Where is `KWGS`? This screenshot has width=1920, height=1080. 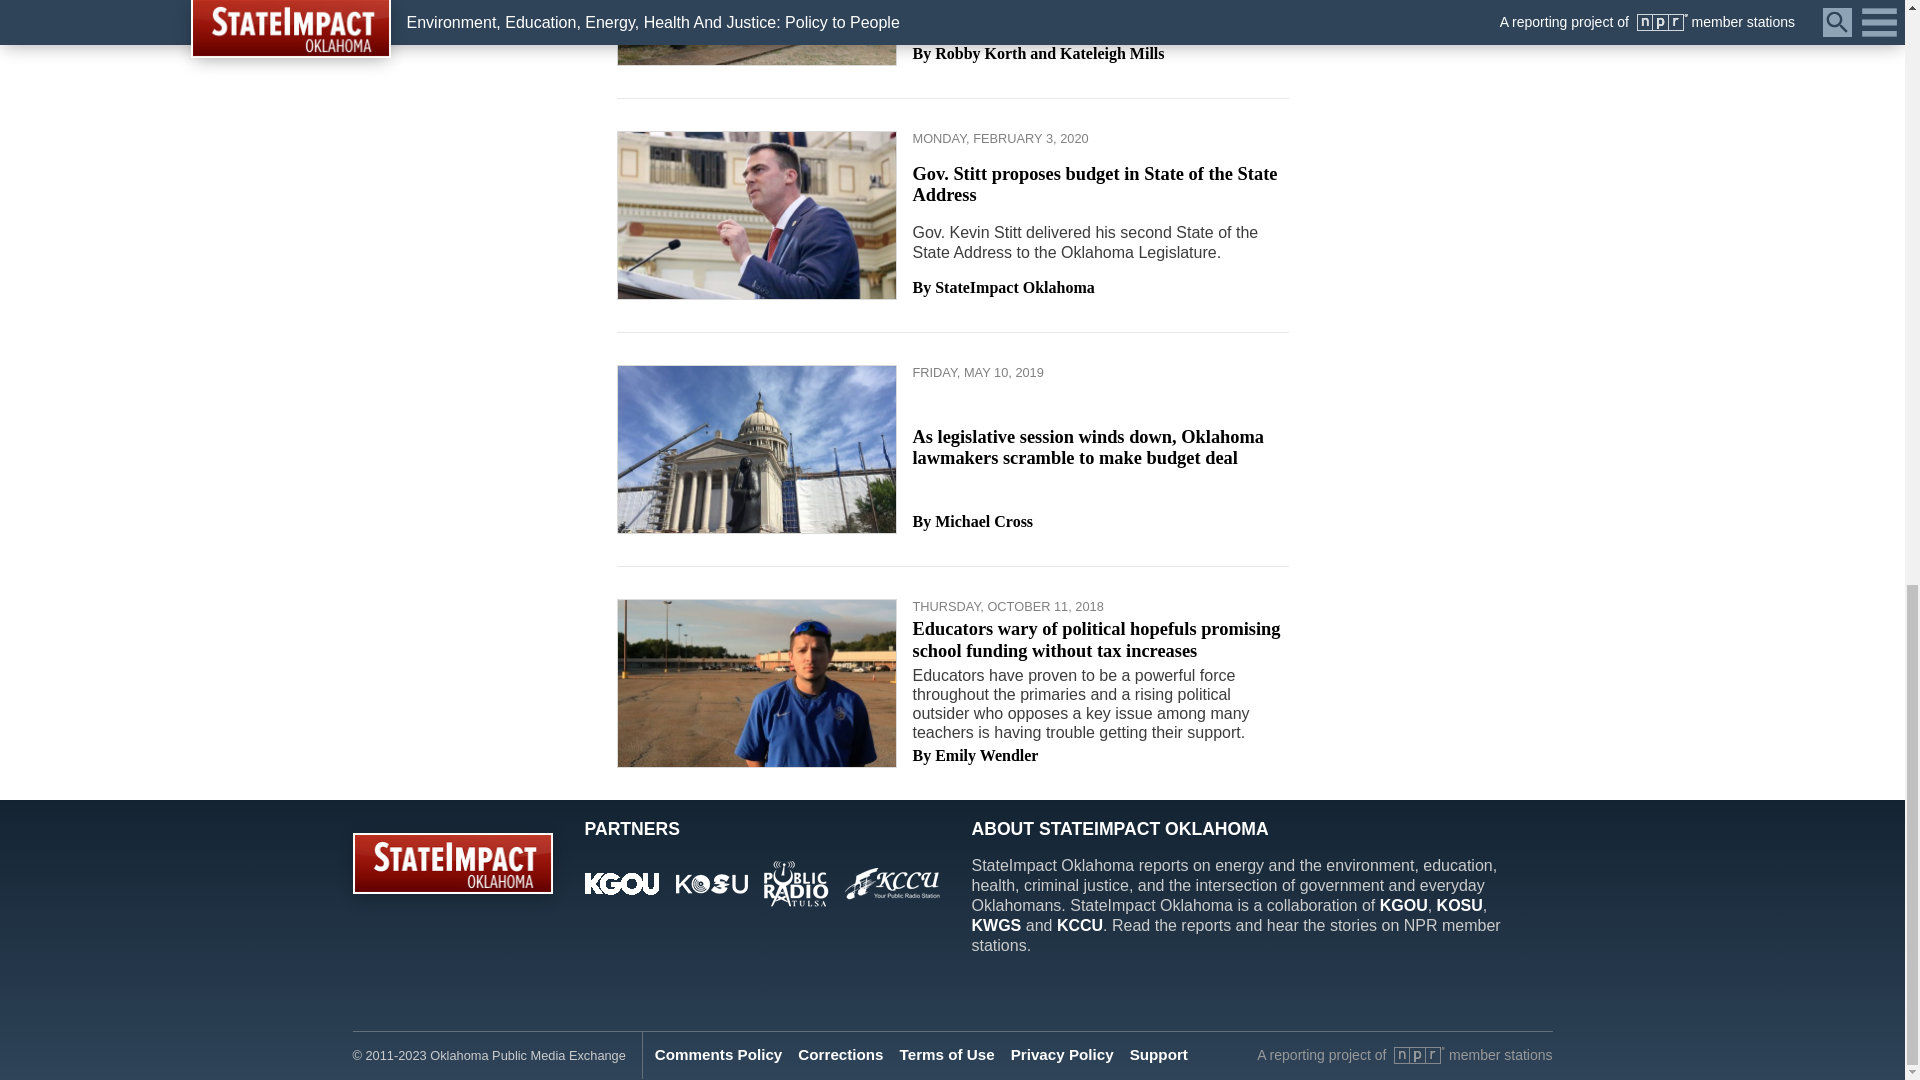
KWGS is located at coordinates (996, 925).